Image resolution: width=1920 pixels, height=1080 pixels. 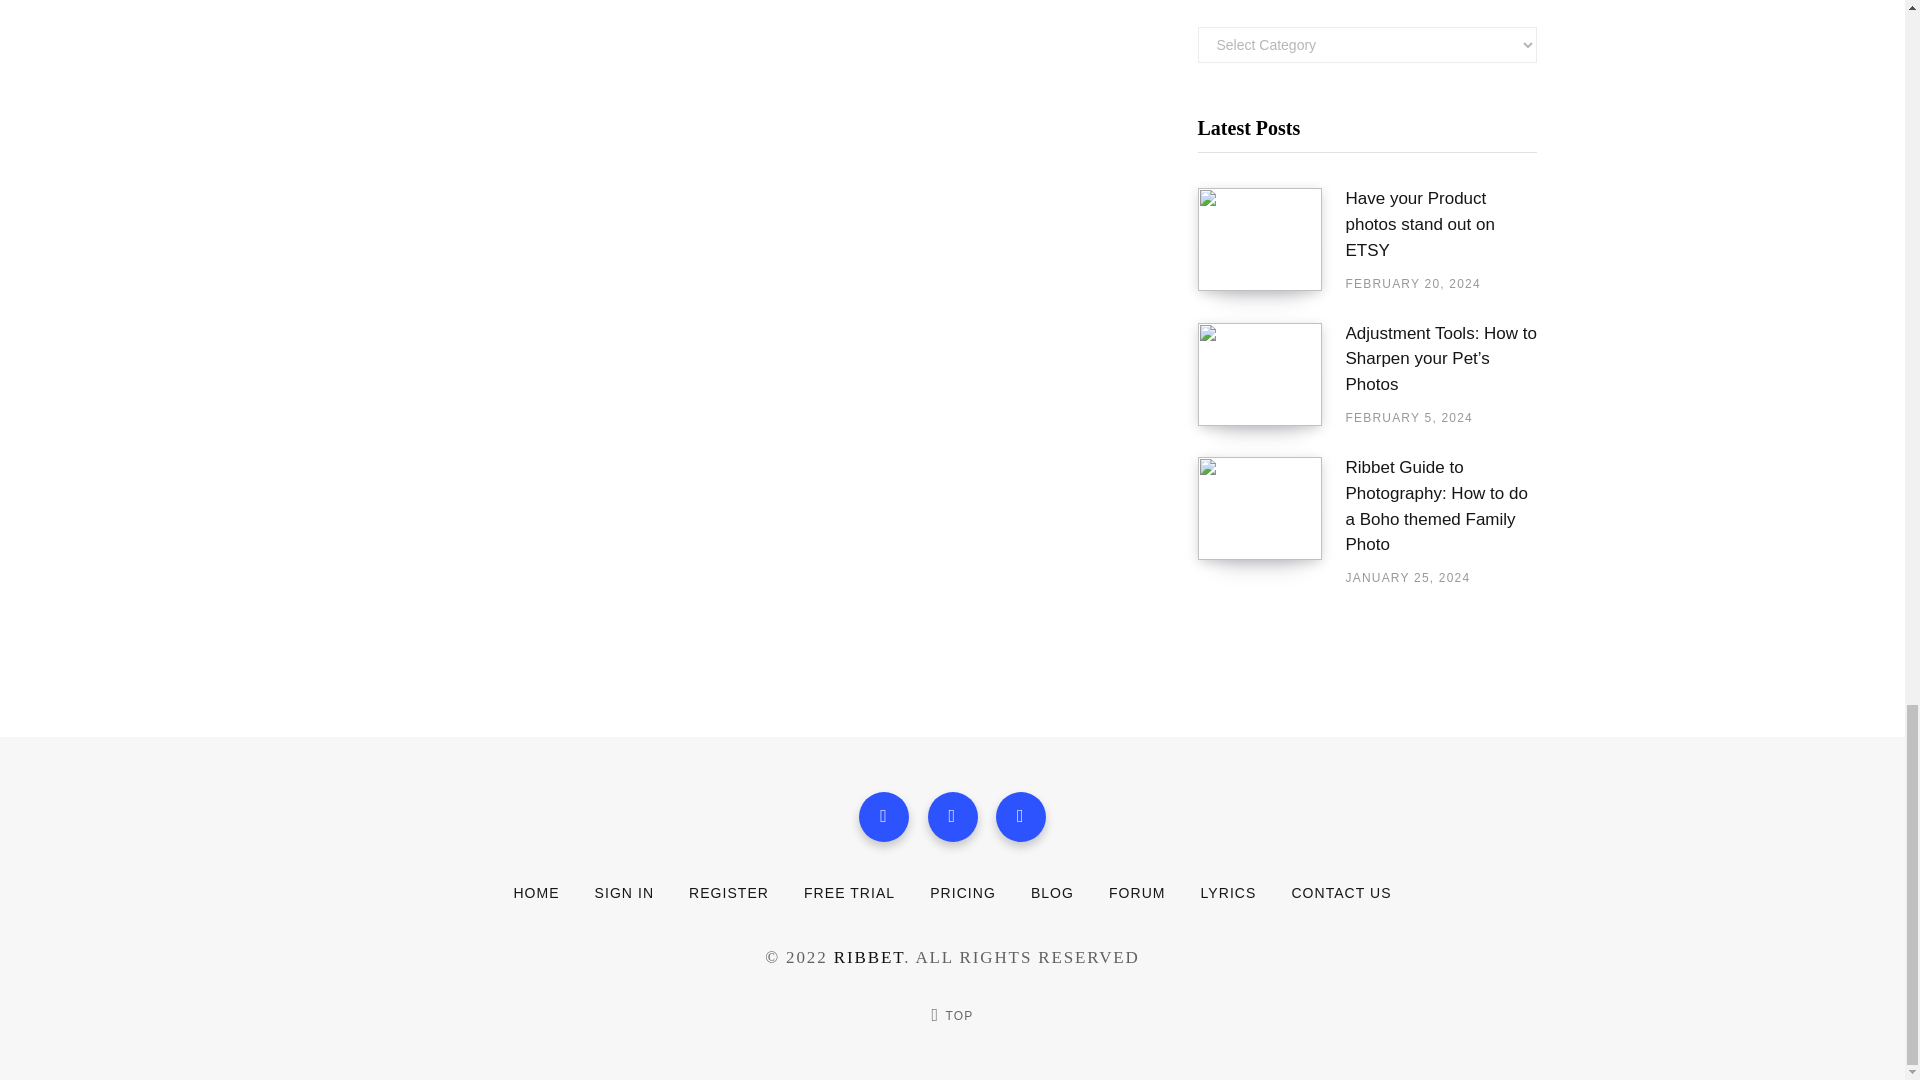 What do you see at coordinates (883, 816) in the screenshot?
I see `Facebook` at bounding box center [883, 816].